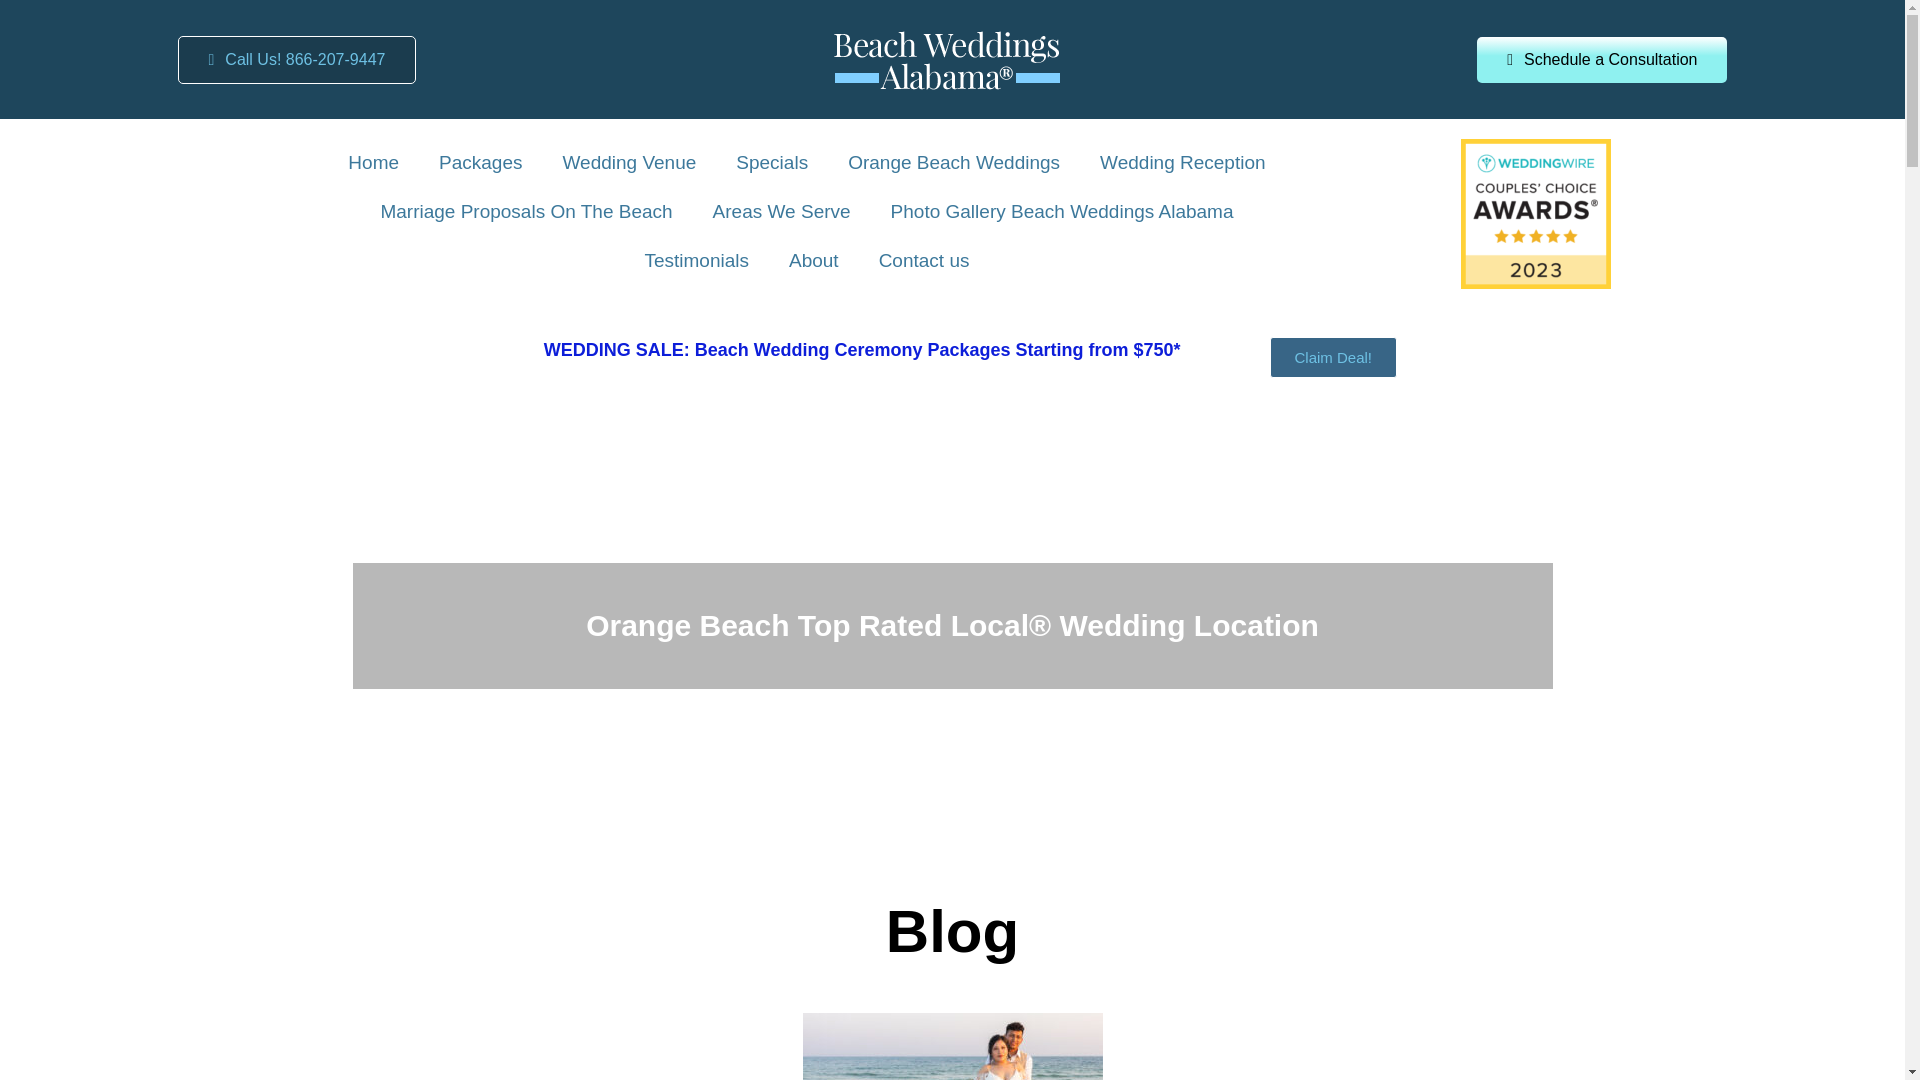  What do you see at coordinates (772, 163) in the screenshot?
I see `Specials` at bounding box center [772, 163].